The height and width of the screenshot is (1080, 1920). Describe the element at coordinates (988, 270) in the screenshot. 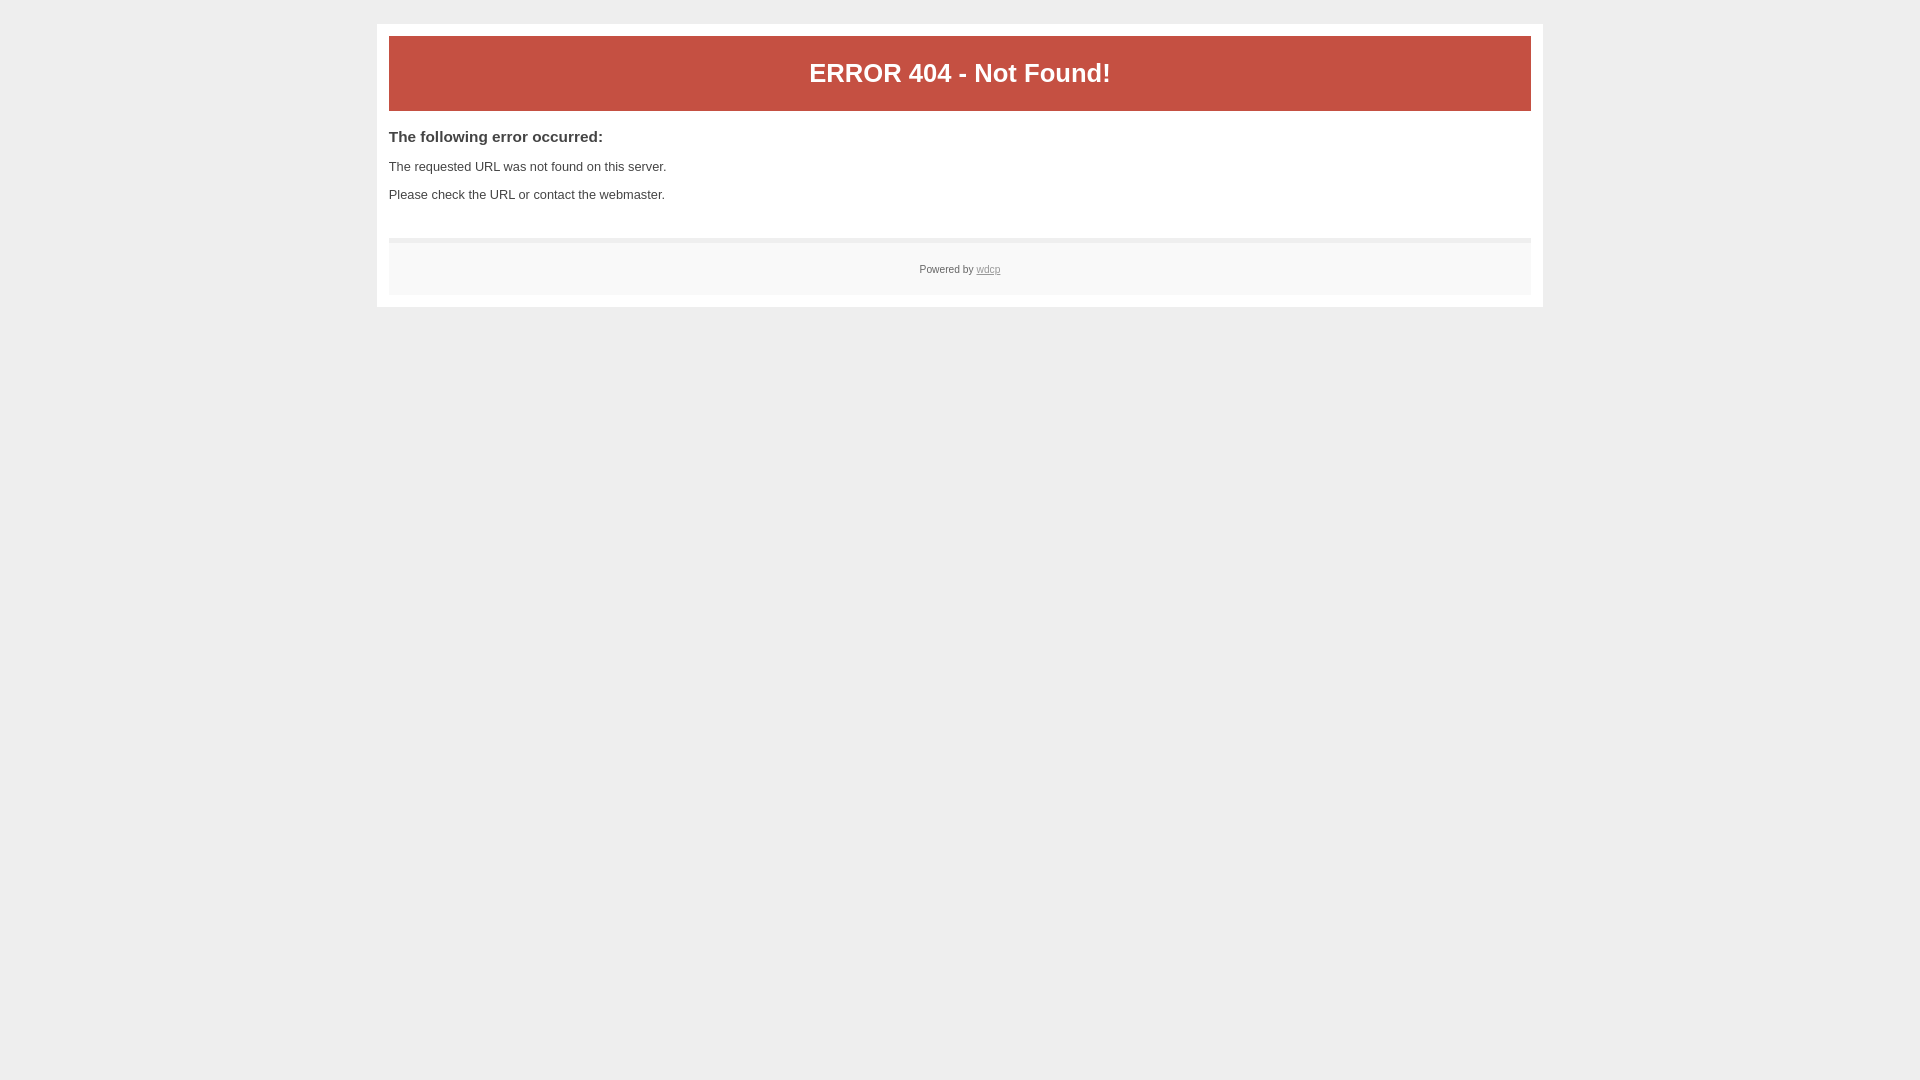

I see `wdcp` at that location.